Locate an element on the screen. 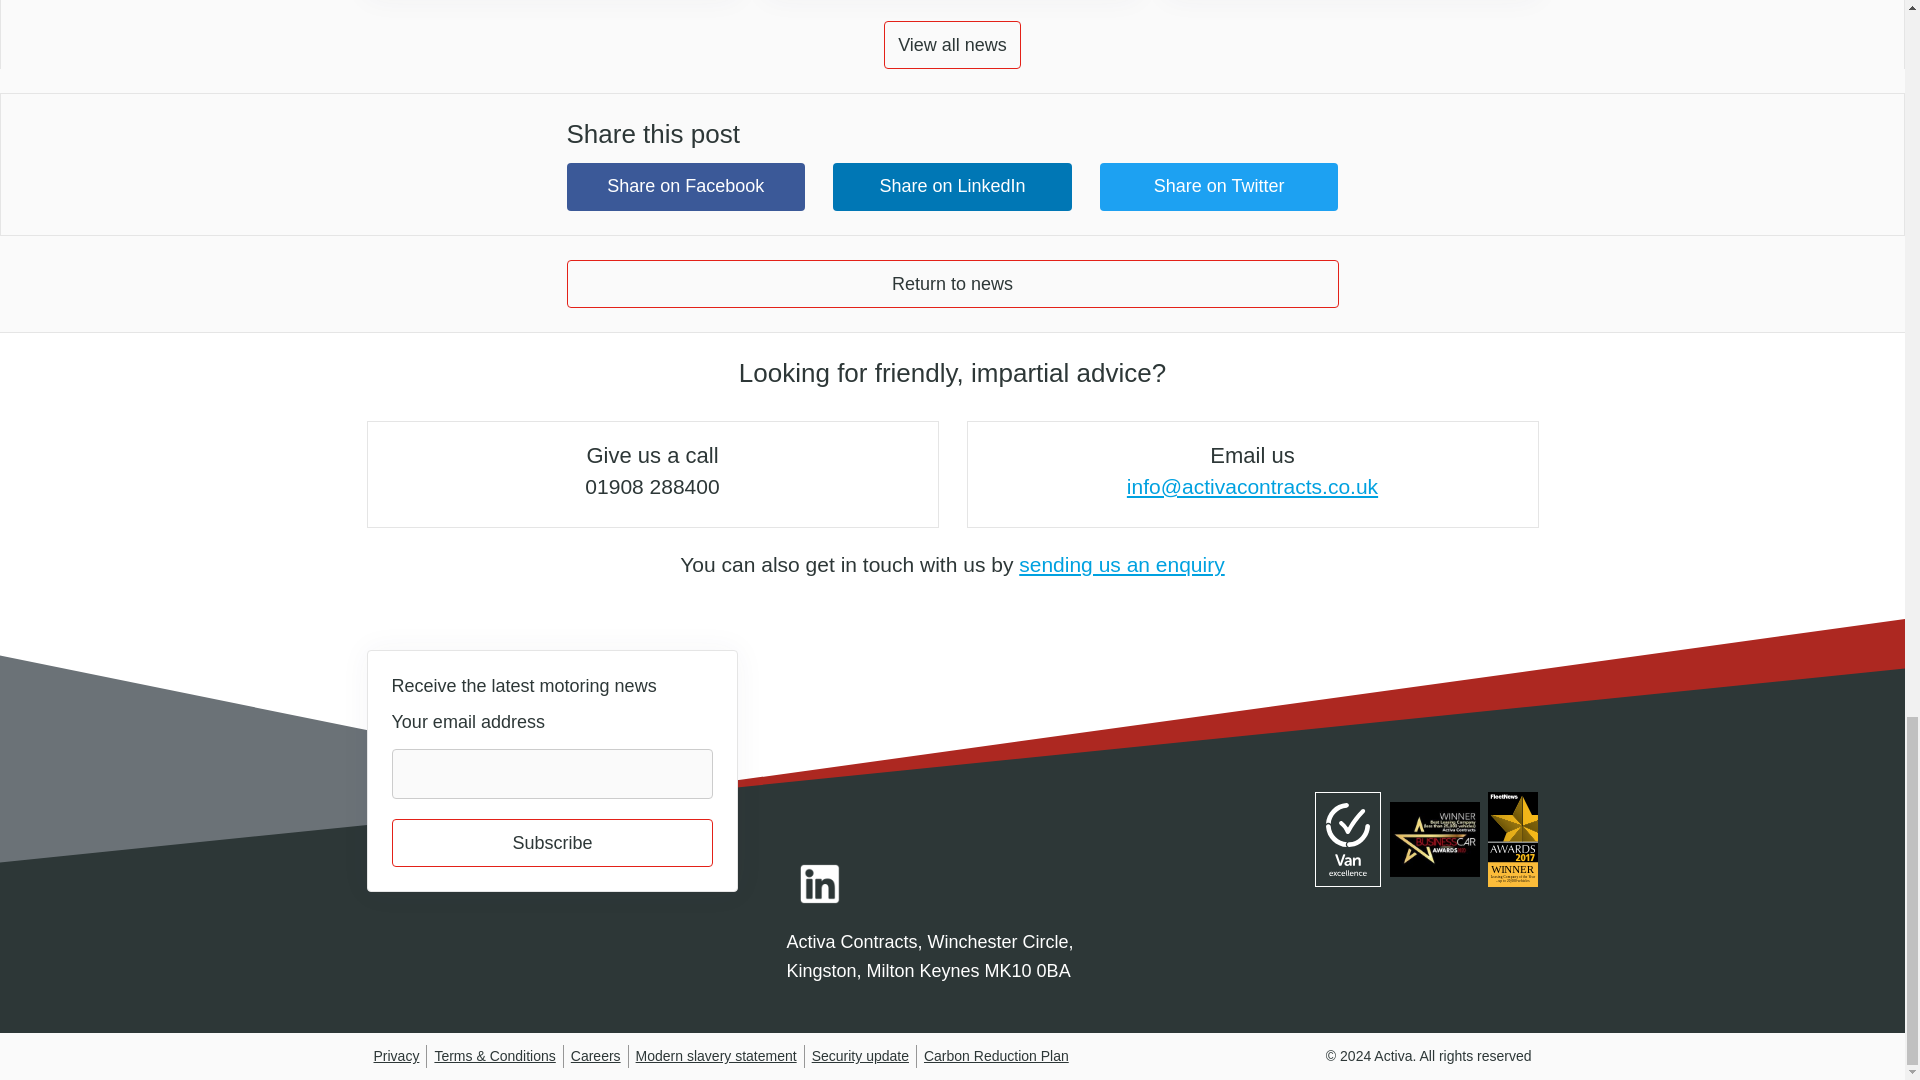 The height and width of the screenshot is (1080, 1920). Share on Facebook is located at coordinates (685, 186).